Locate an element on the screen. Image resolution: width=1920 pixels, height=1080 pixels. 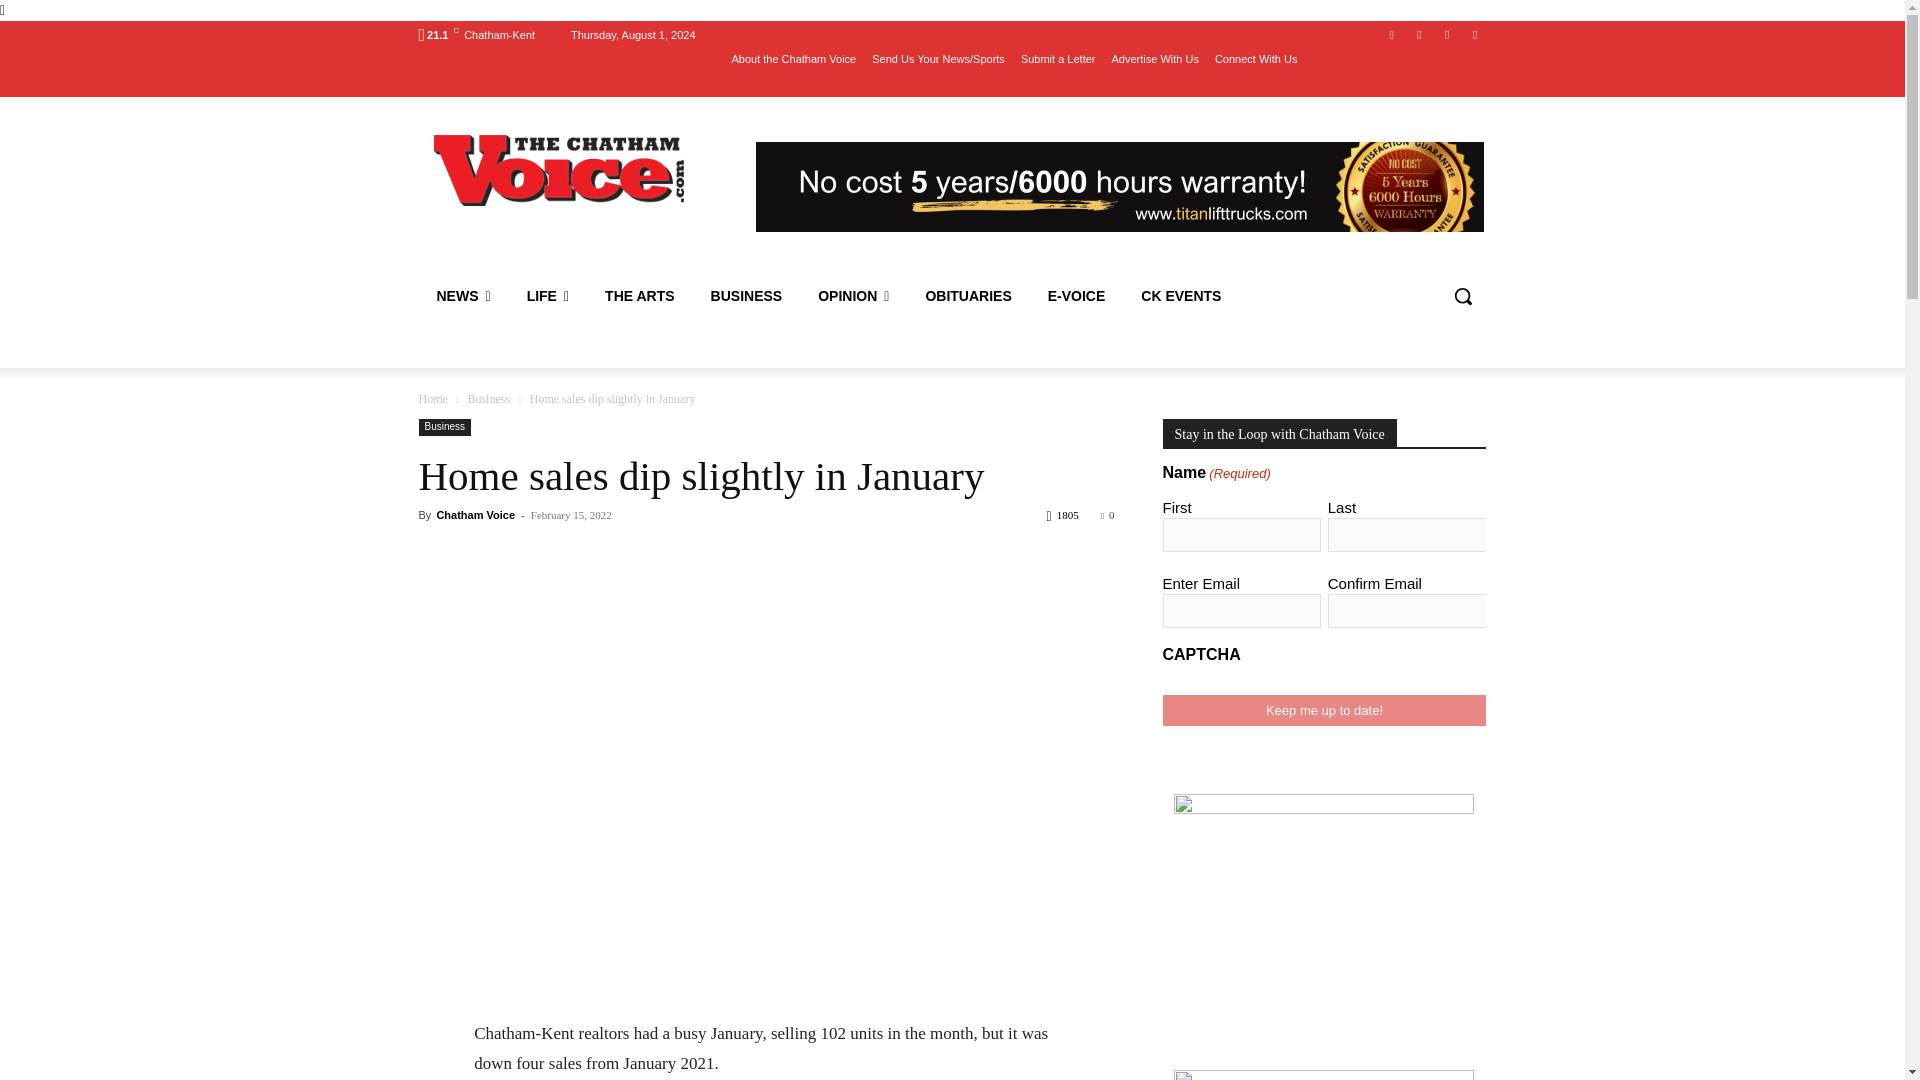
THE ARTS is located at coordinates (639, 296).